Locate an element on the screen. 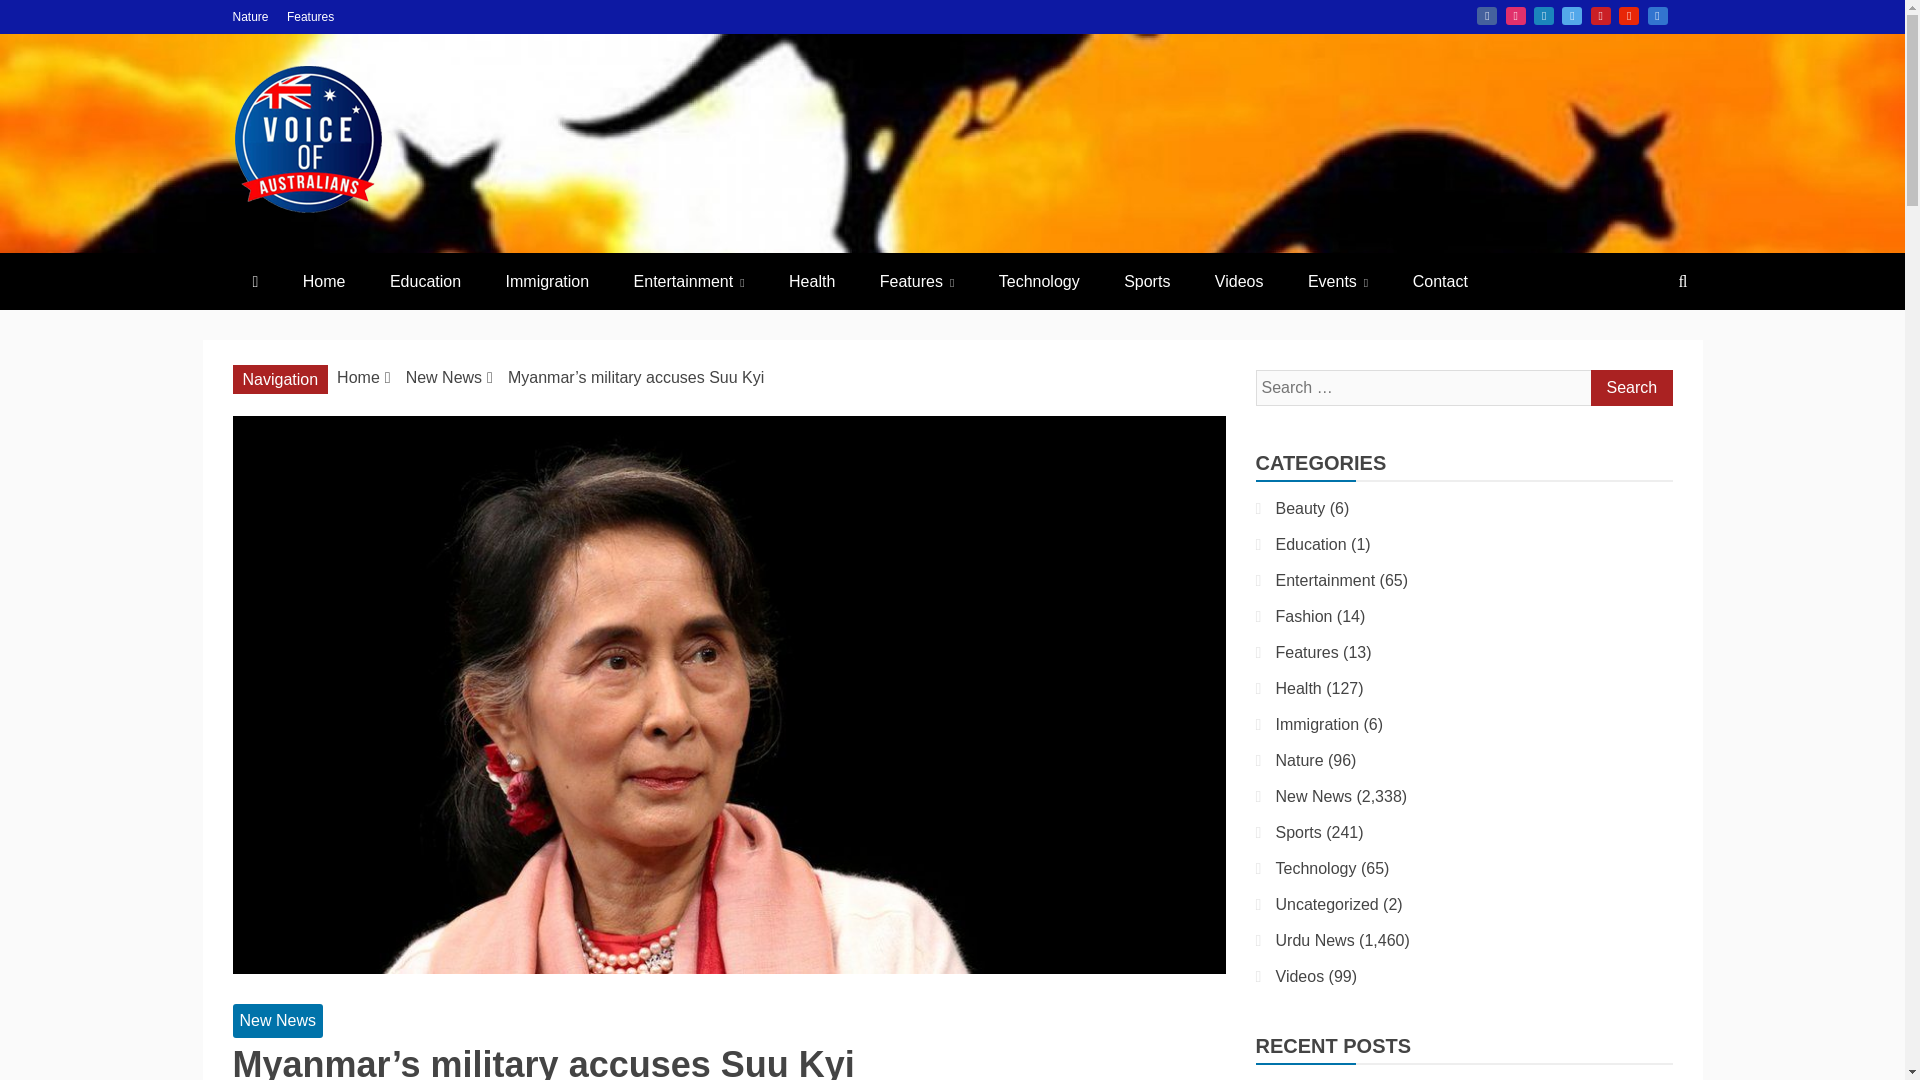  VOICE OF AUSTRALIANS is located at coordinates (632, 260).